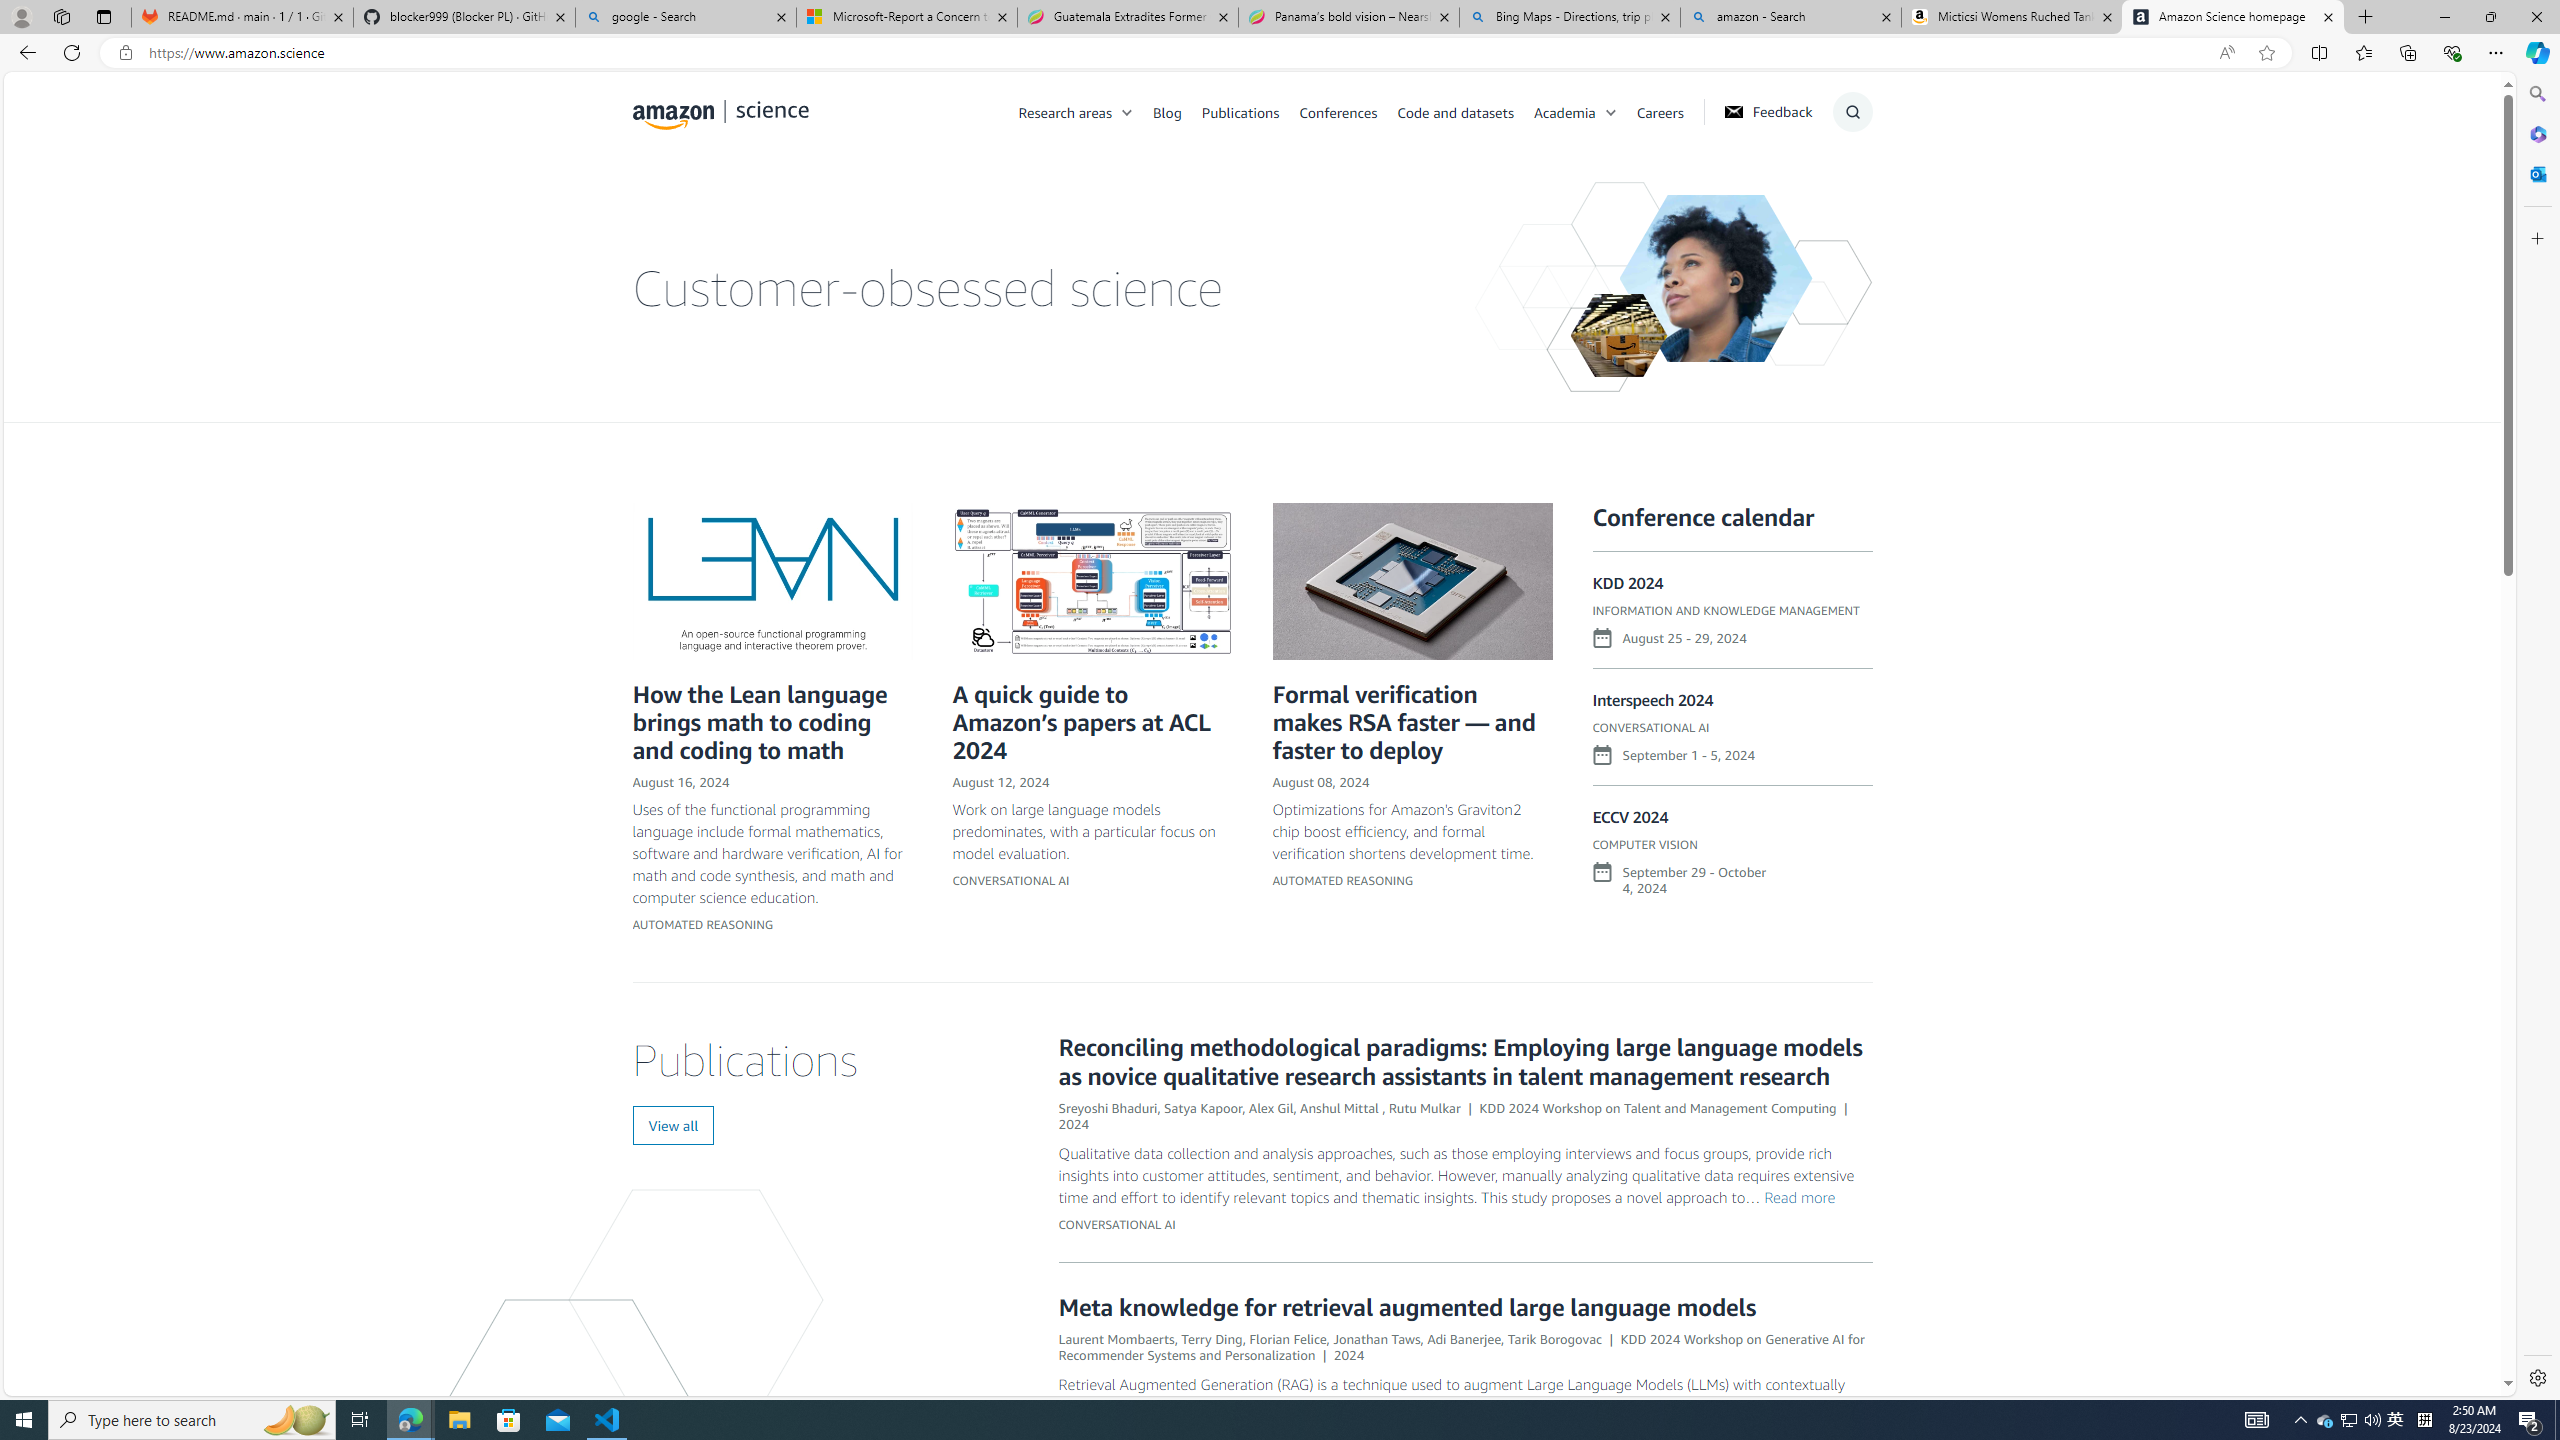 The image size is (2560, 1440). I want to click on Interspeech 2024, so click(1654, 700).